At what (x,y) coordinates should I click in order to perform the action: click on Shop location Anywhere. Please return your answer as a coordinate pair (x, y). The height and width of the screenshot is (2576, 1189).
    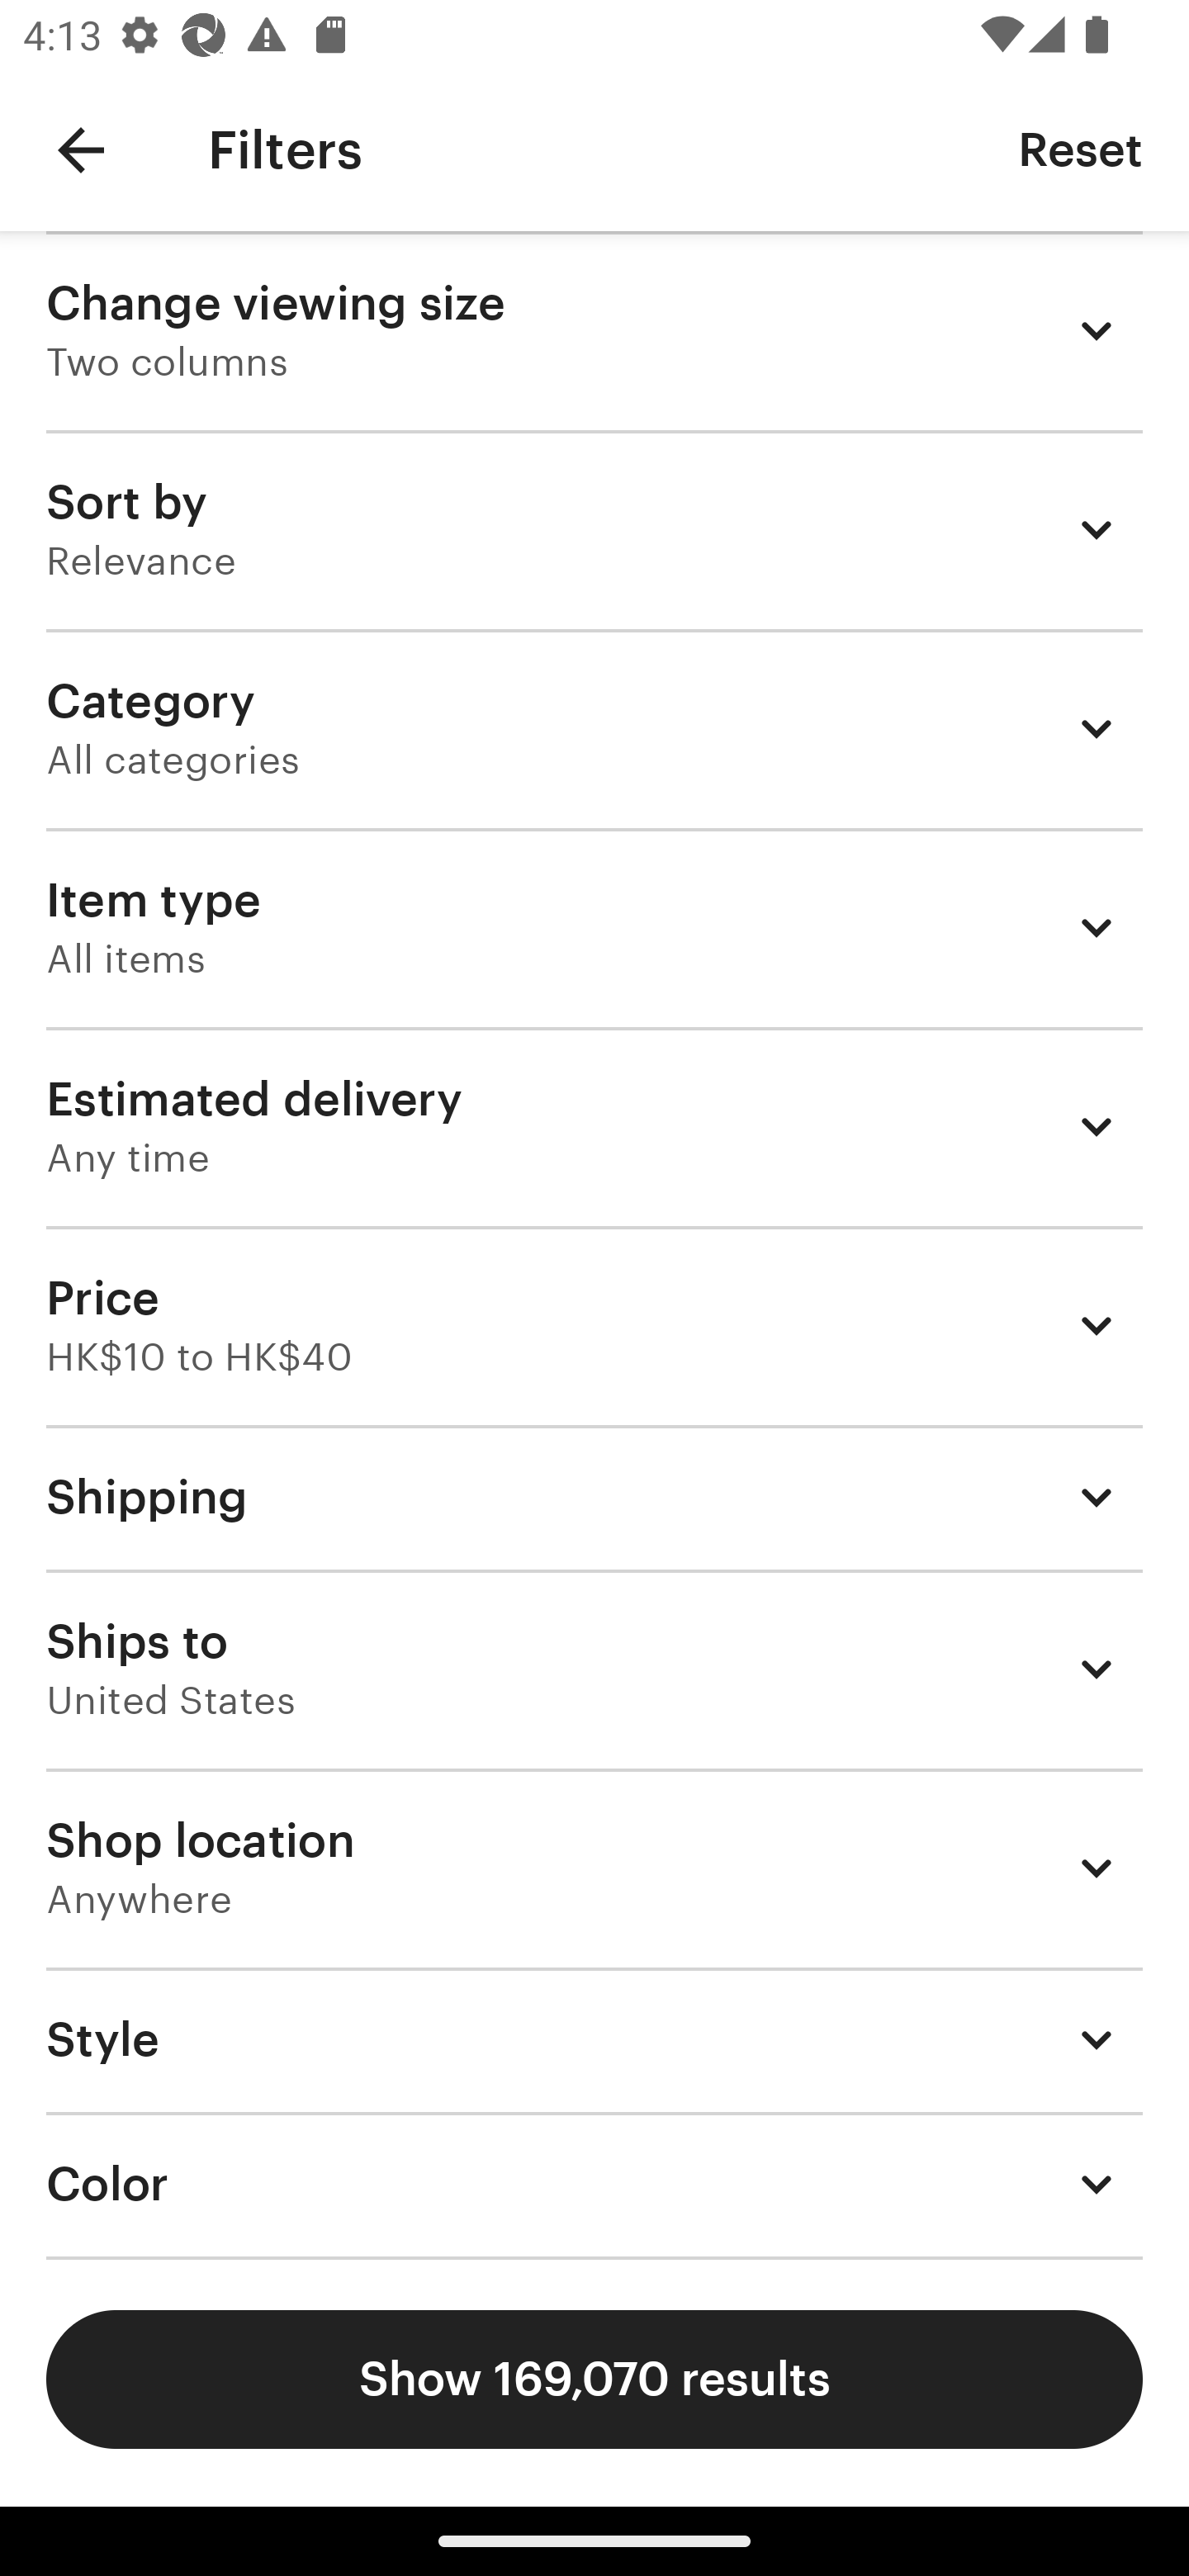
    Looking at the image, I should click on (594, 1868).